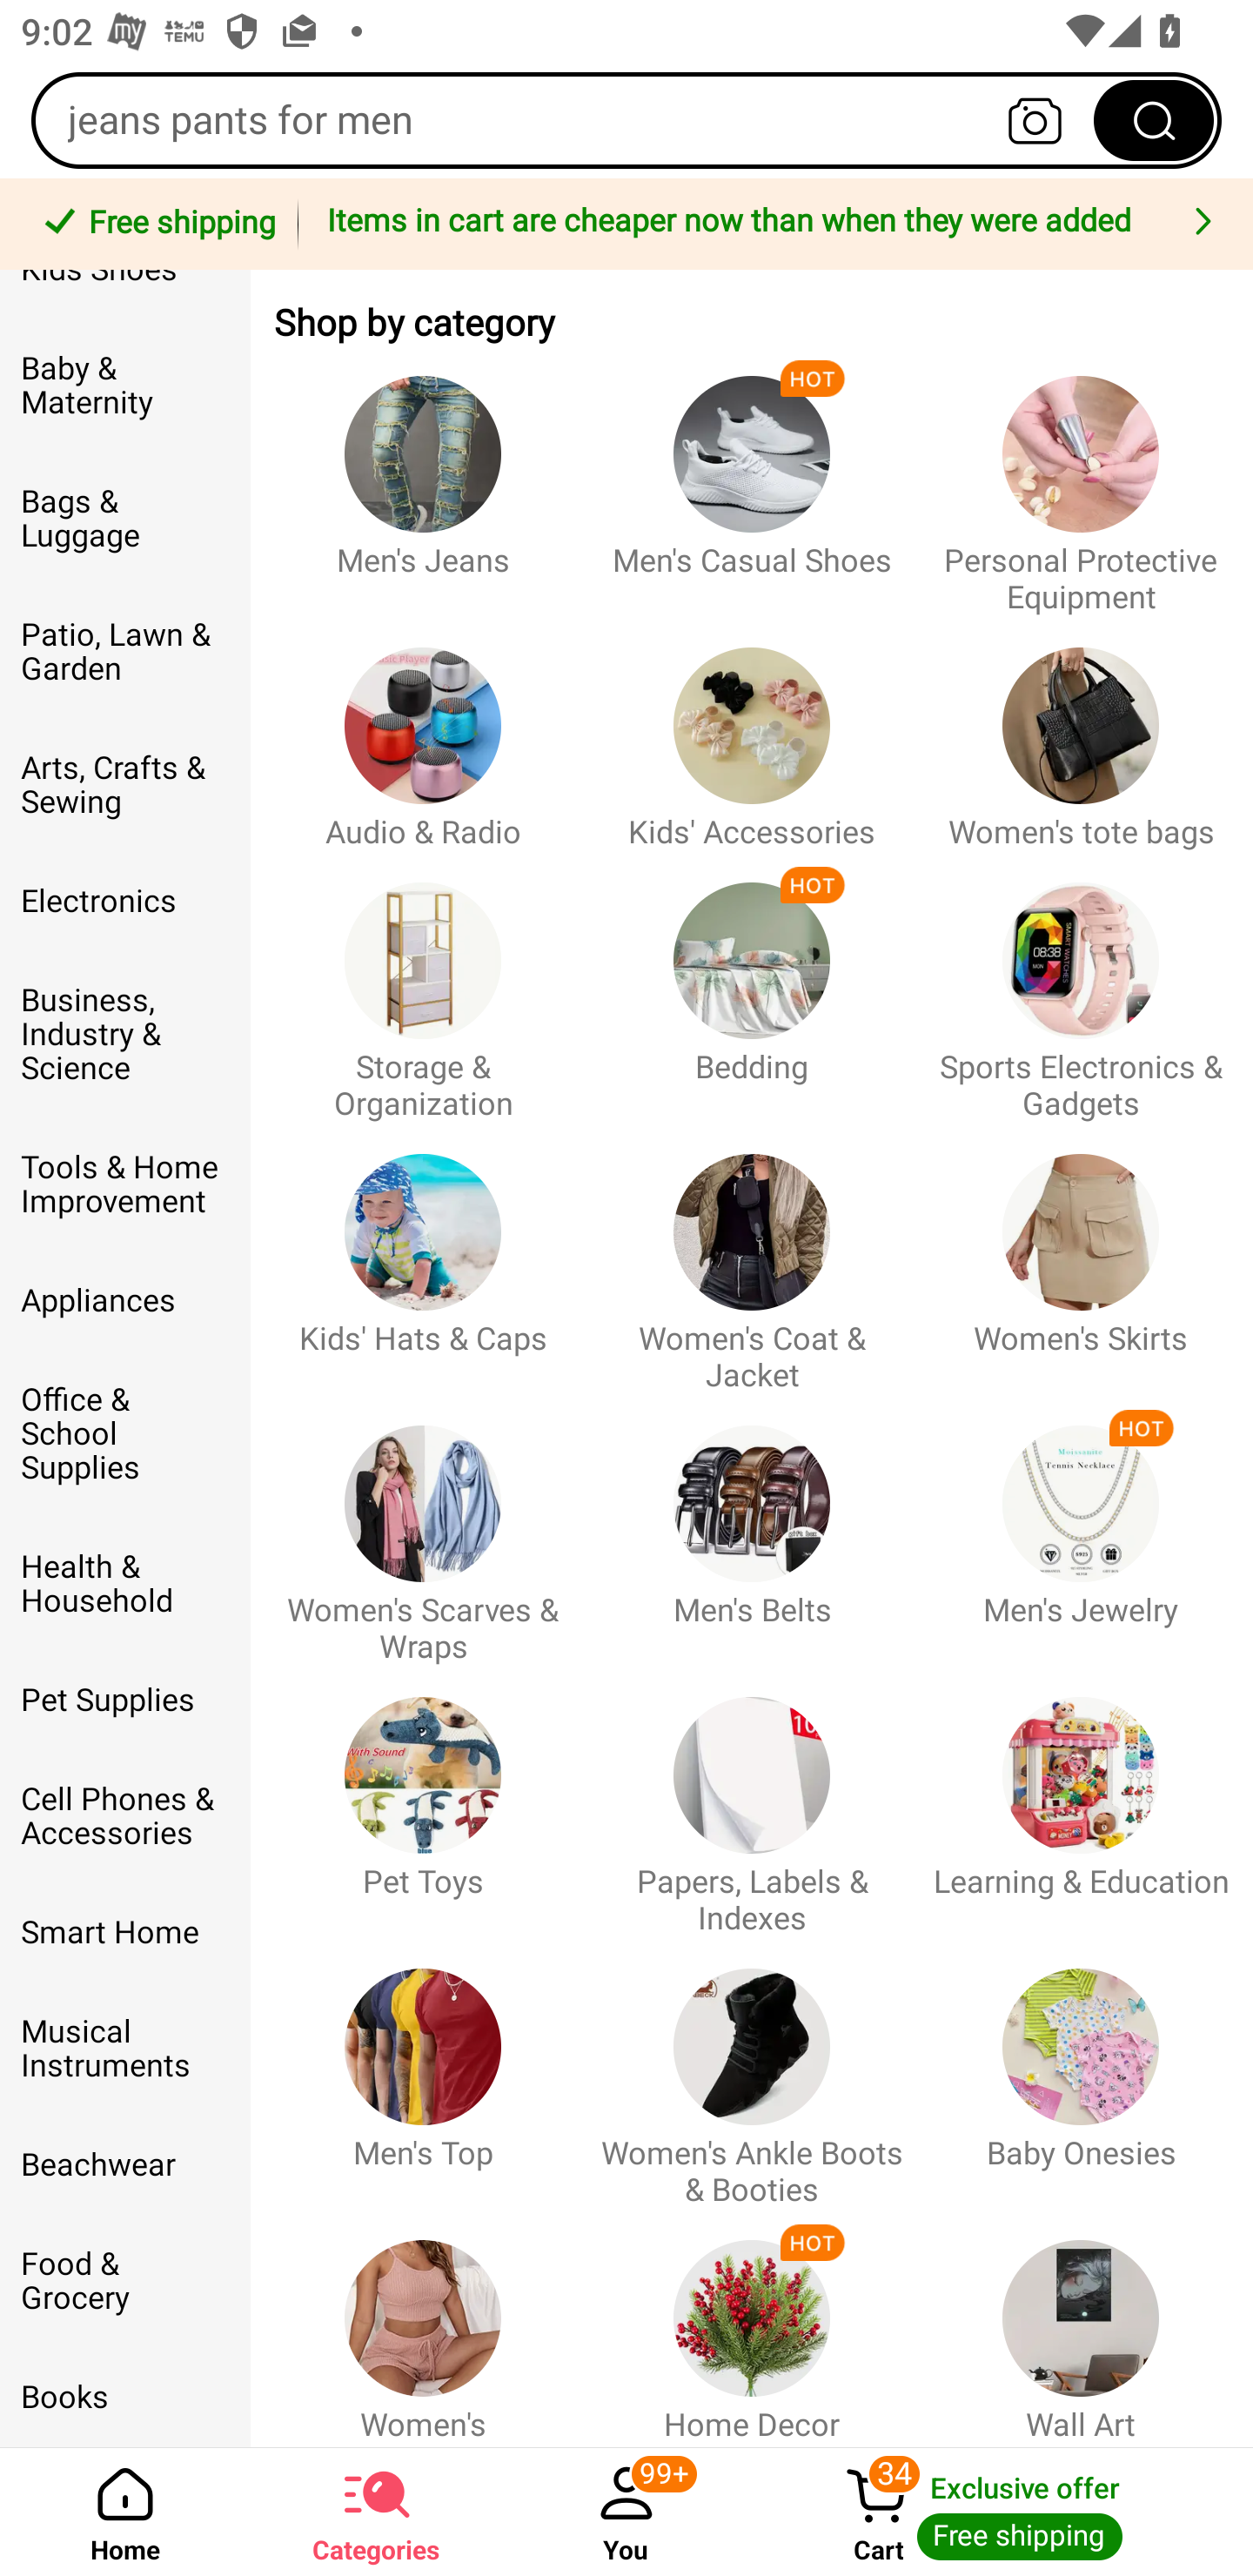  I want to click on Books, so click(125, 2397).